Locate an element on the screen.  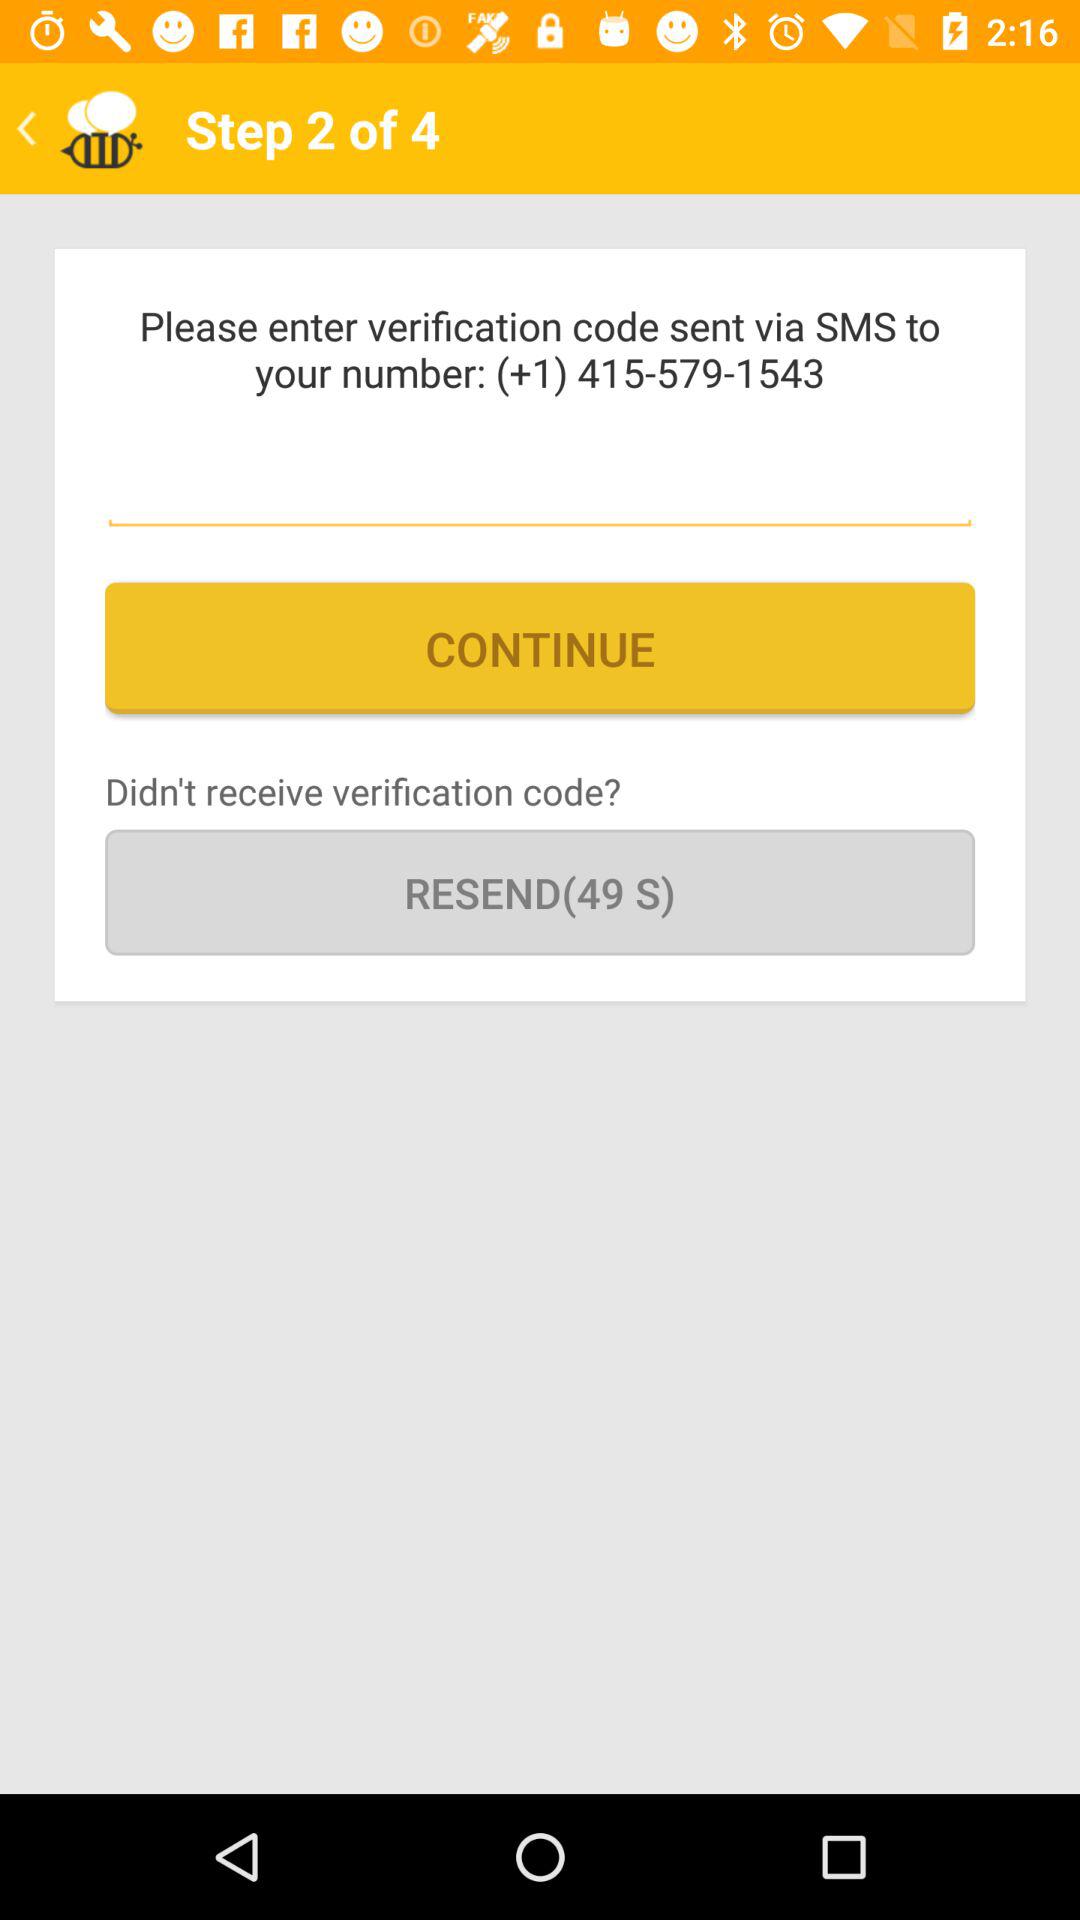
press item above didn t receive item is located at coordinates (540, 648).